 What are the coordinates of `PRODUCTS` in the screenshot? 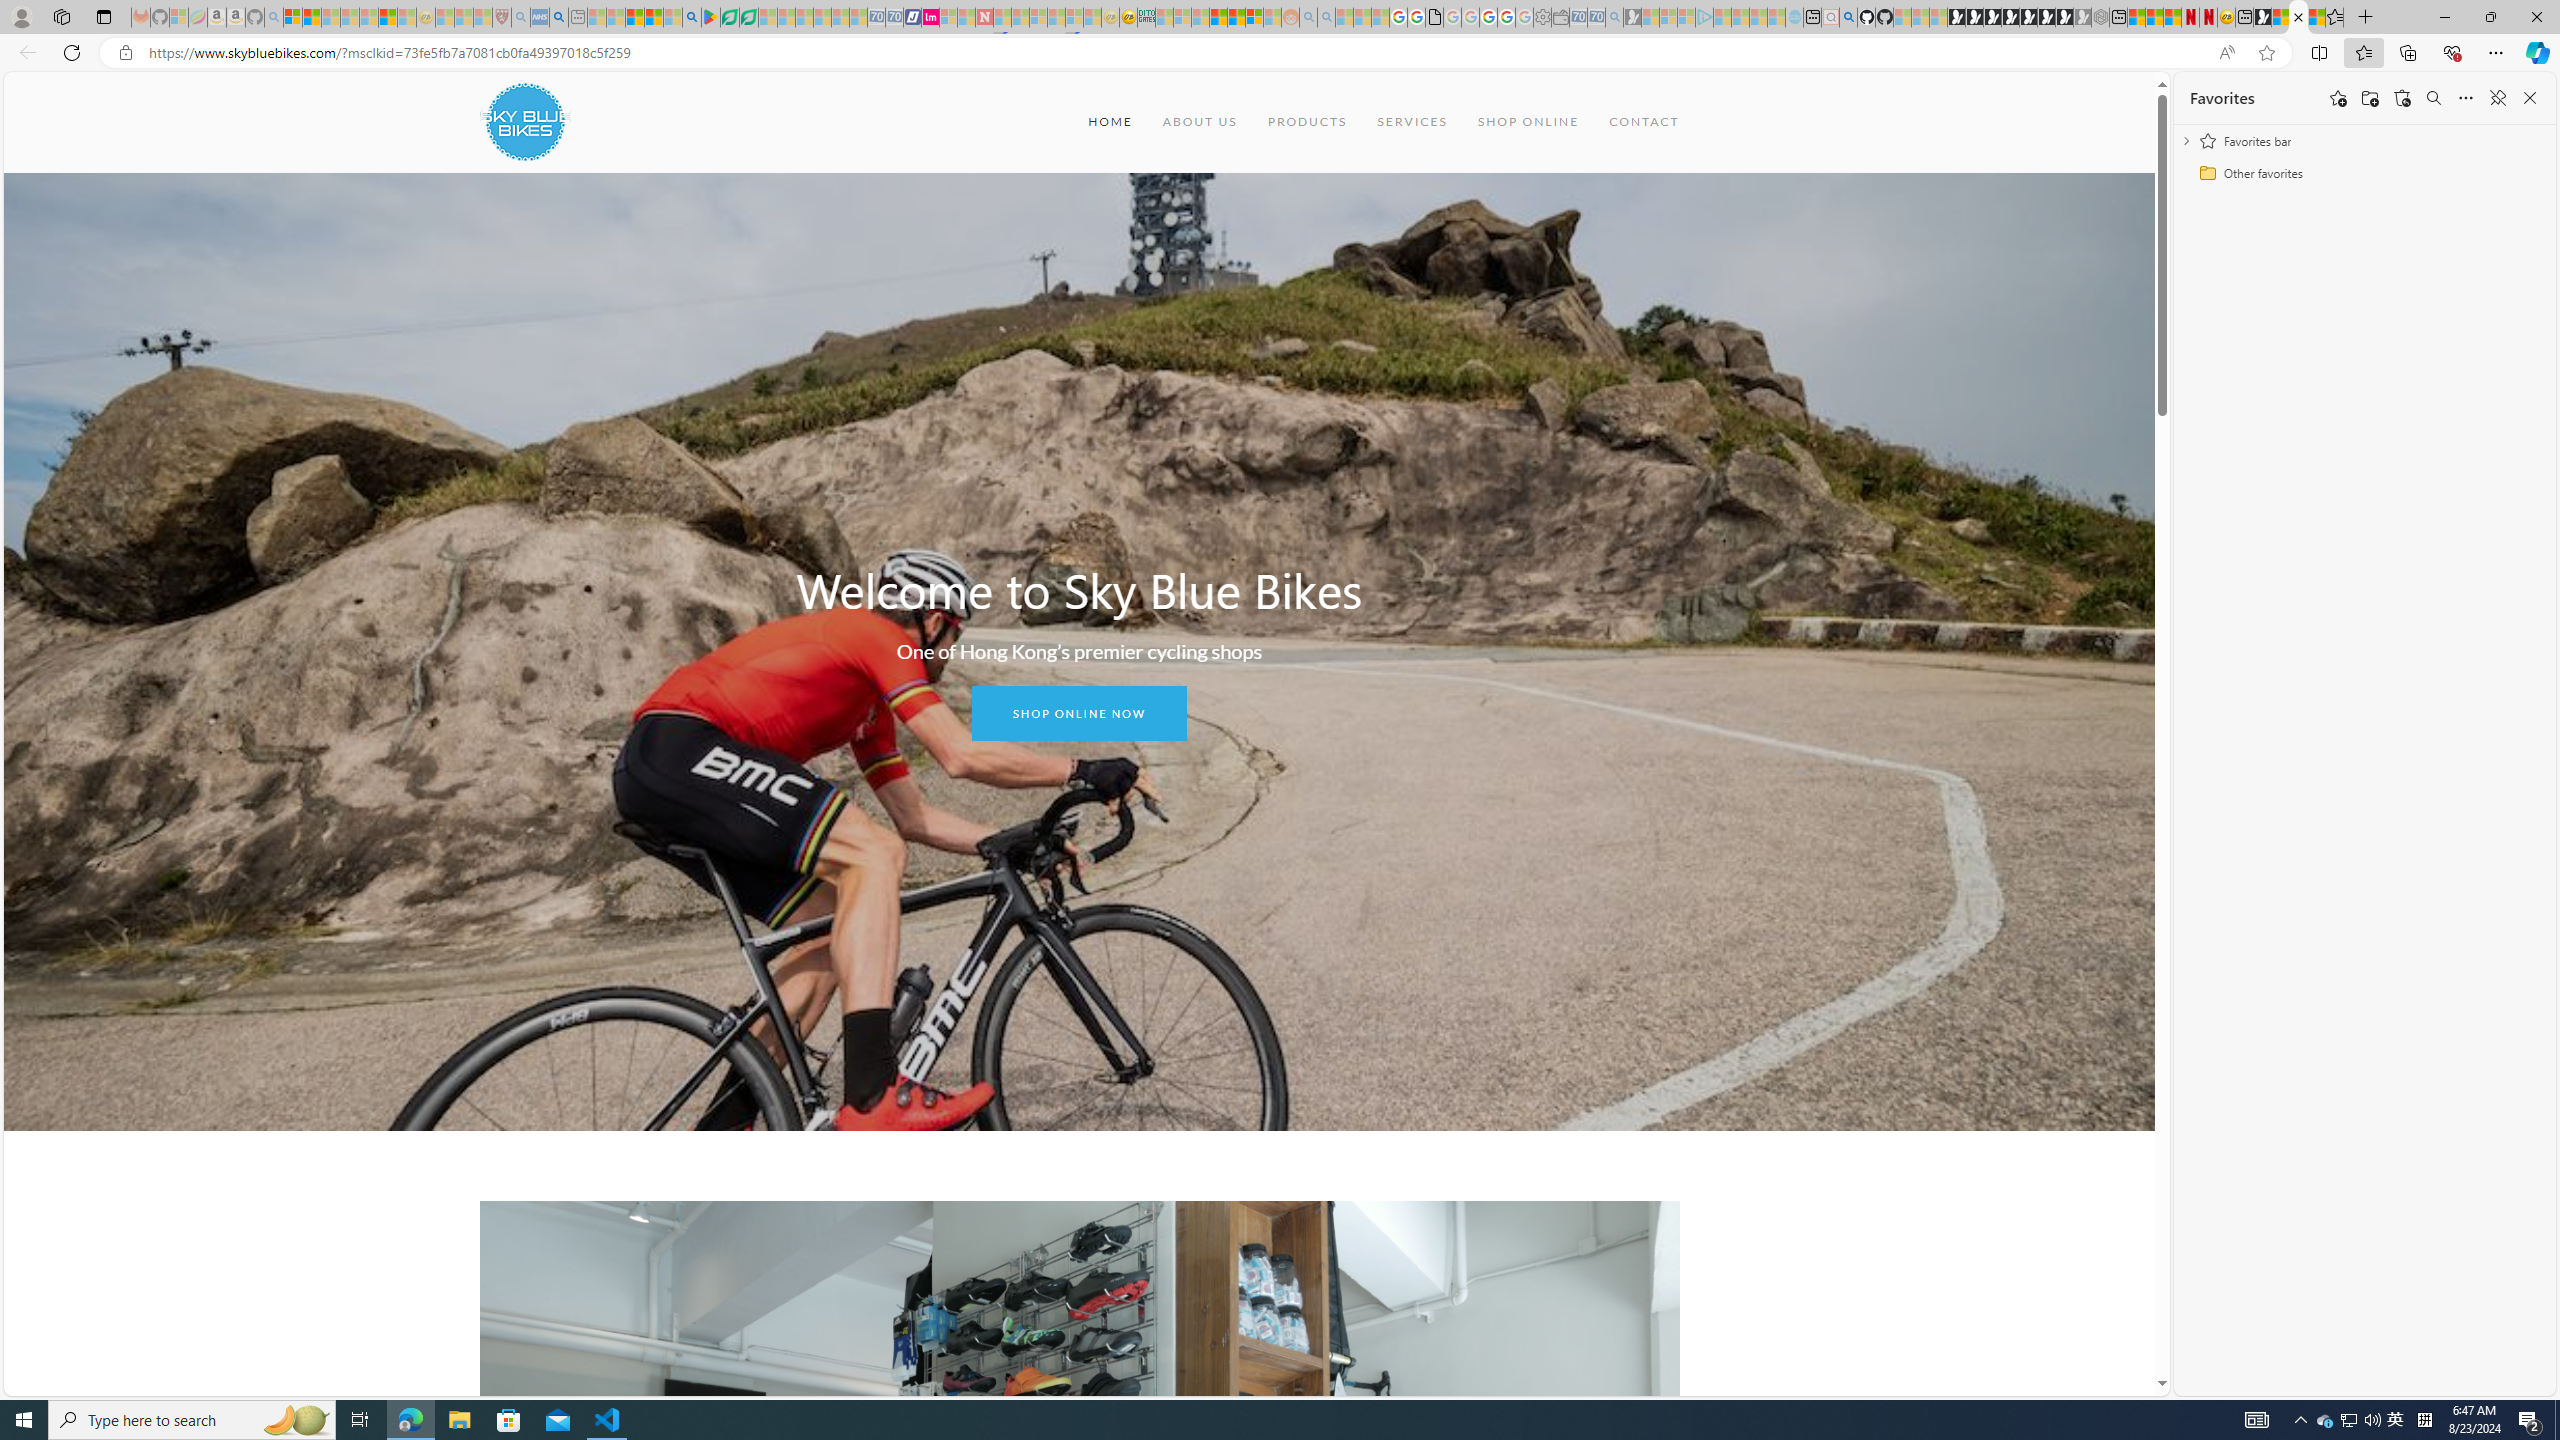 It's located at (1306, 122).